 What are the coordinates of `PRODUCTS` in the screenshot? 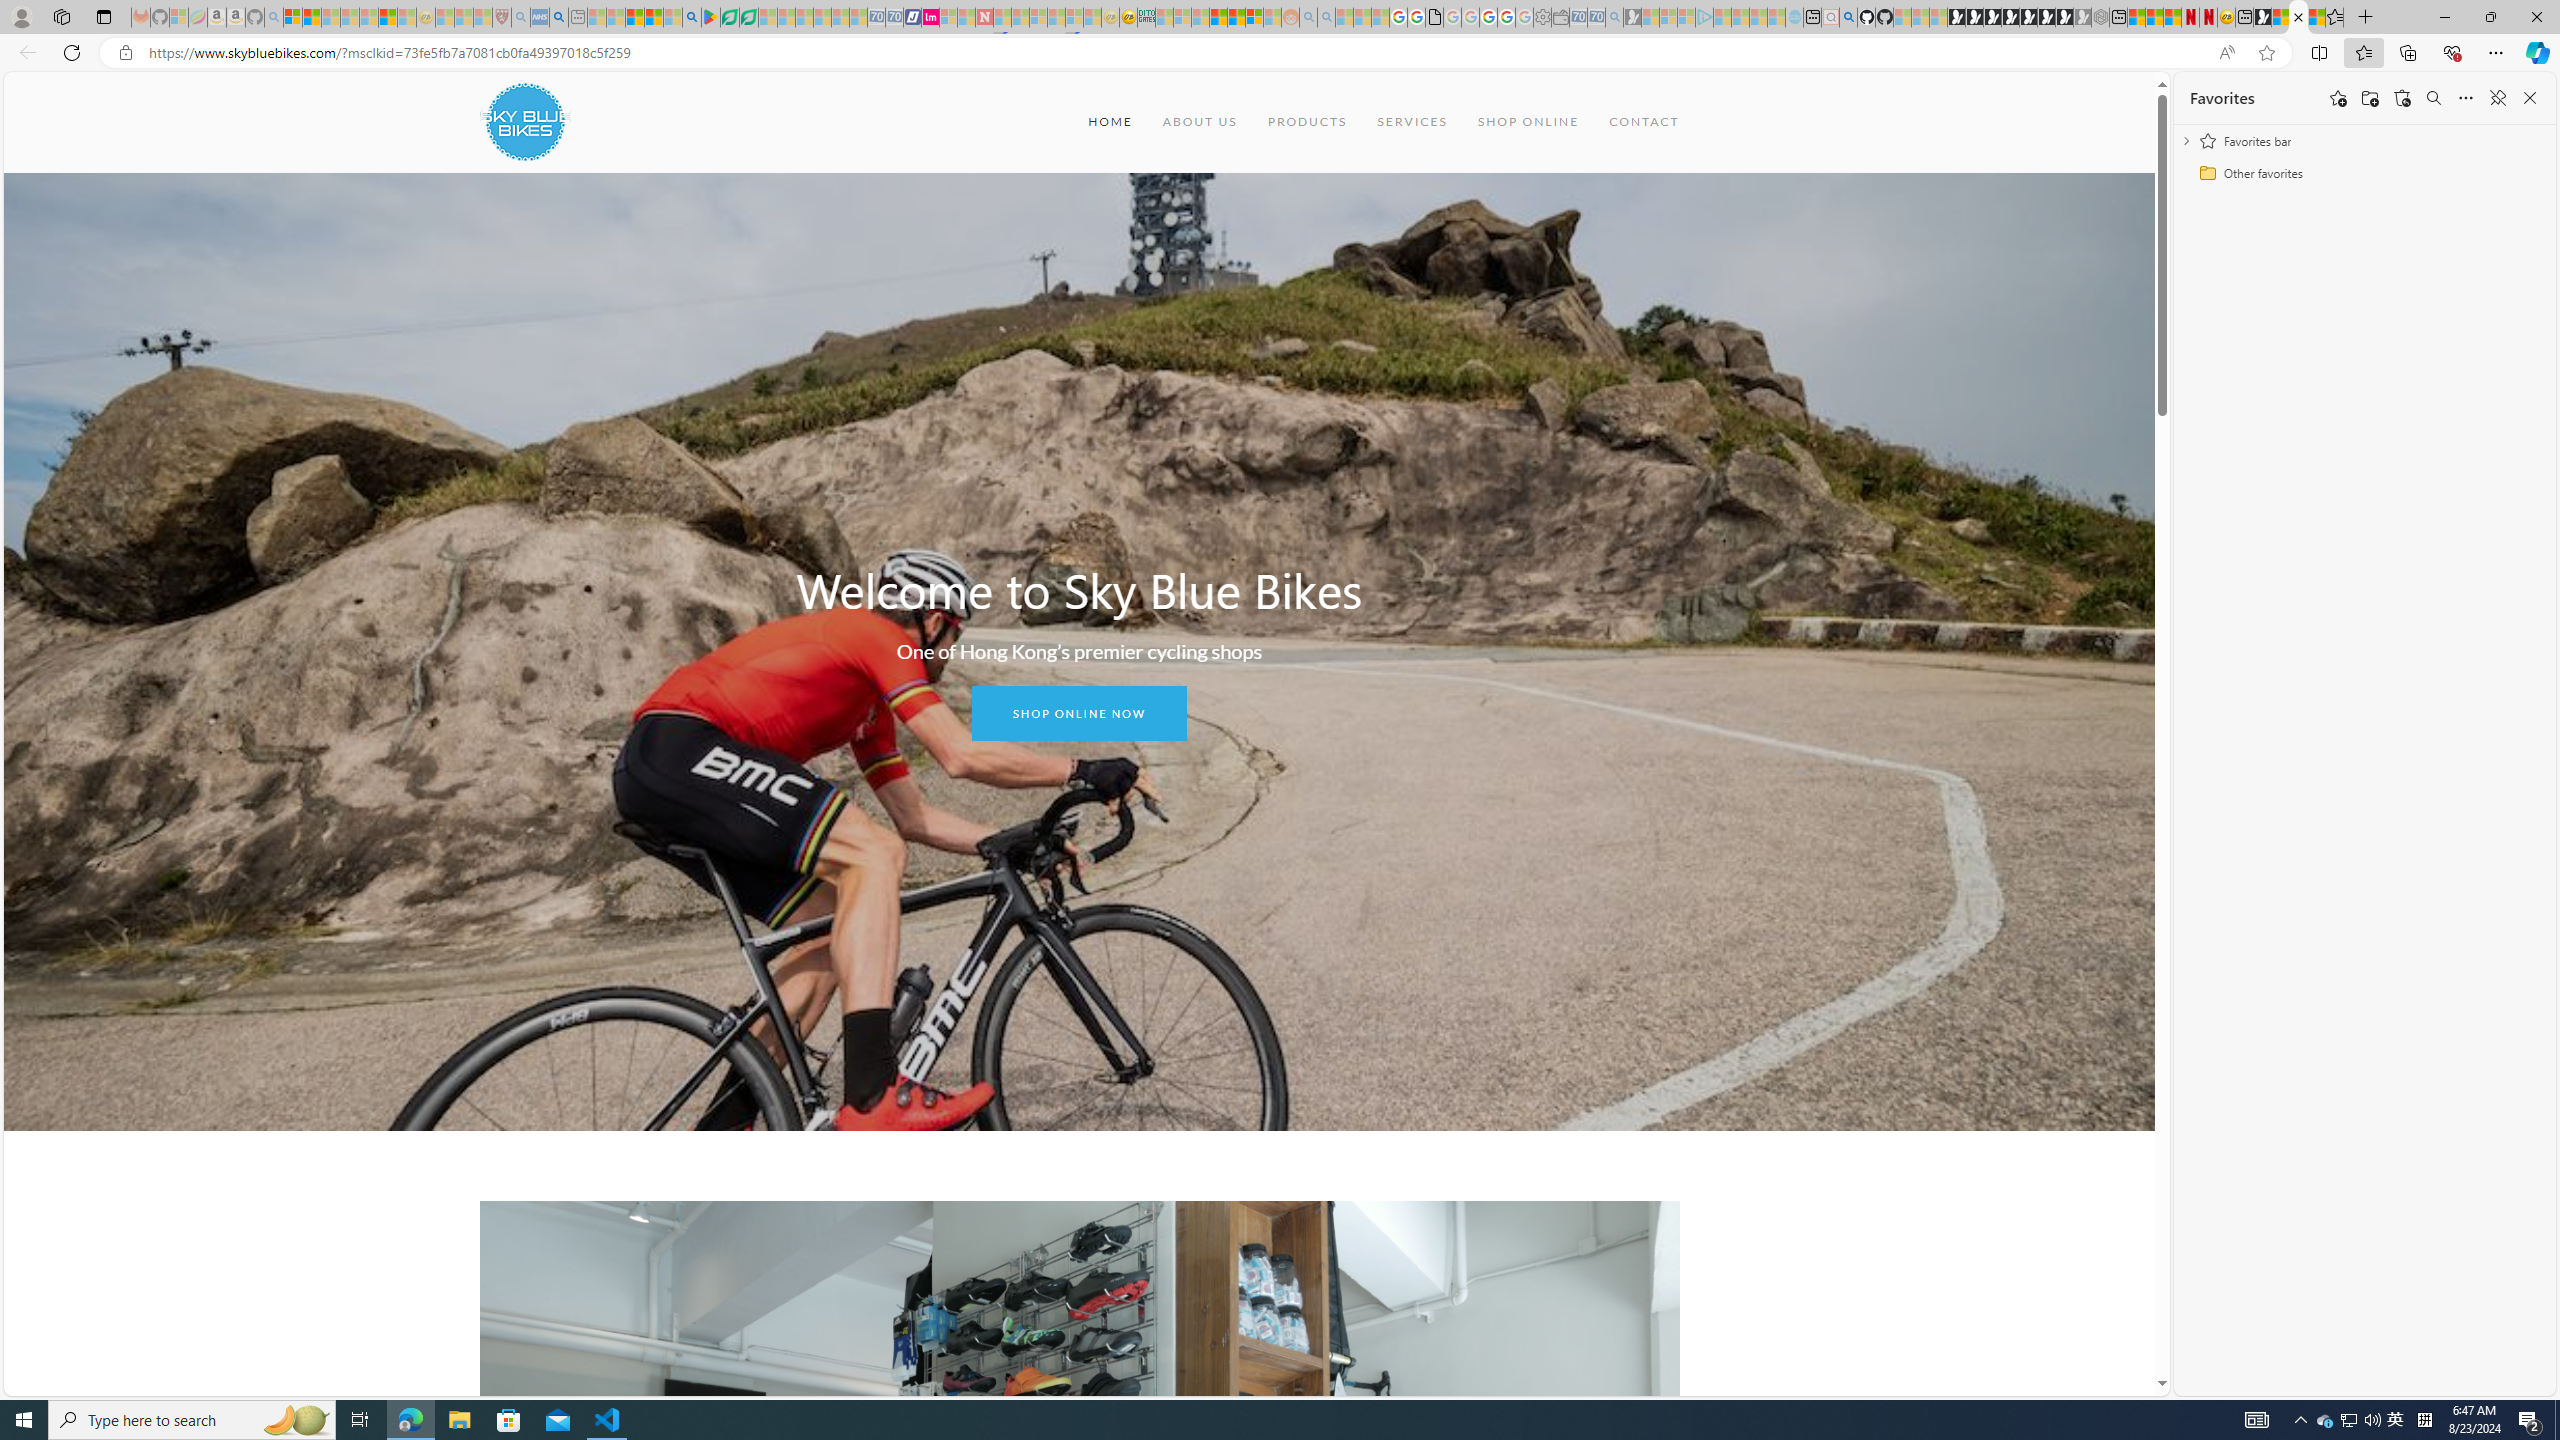 It's located at (1306, 122).